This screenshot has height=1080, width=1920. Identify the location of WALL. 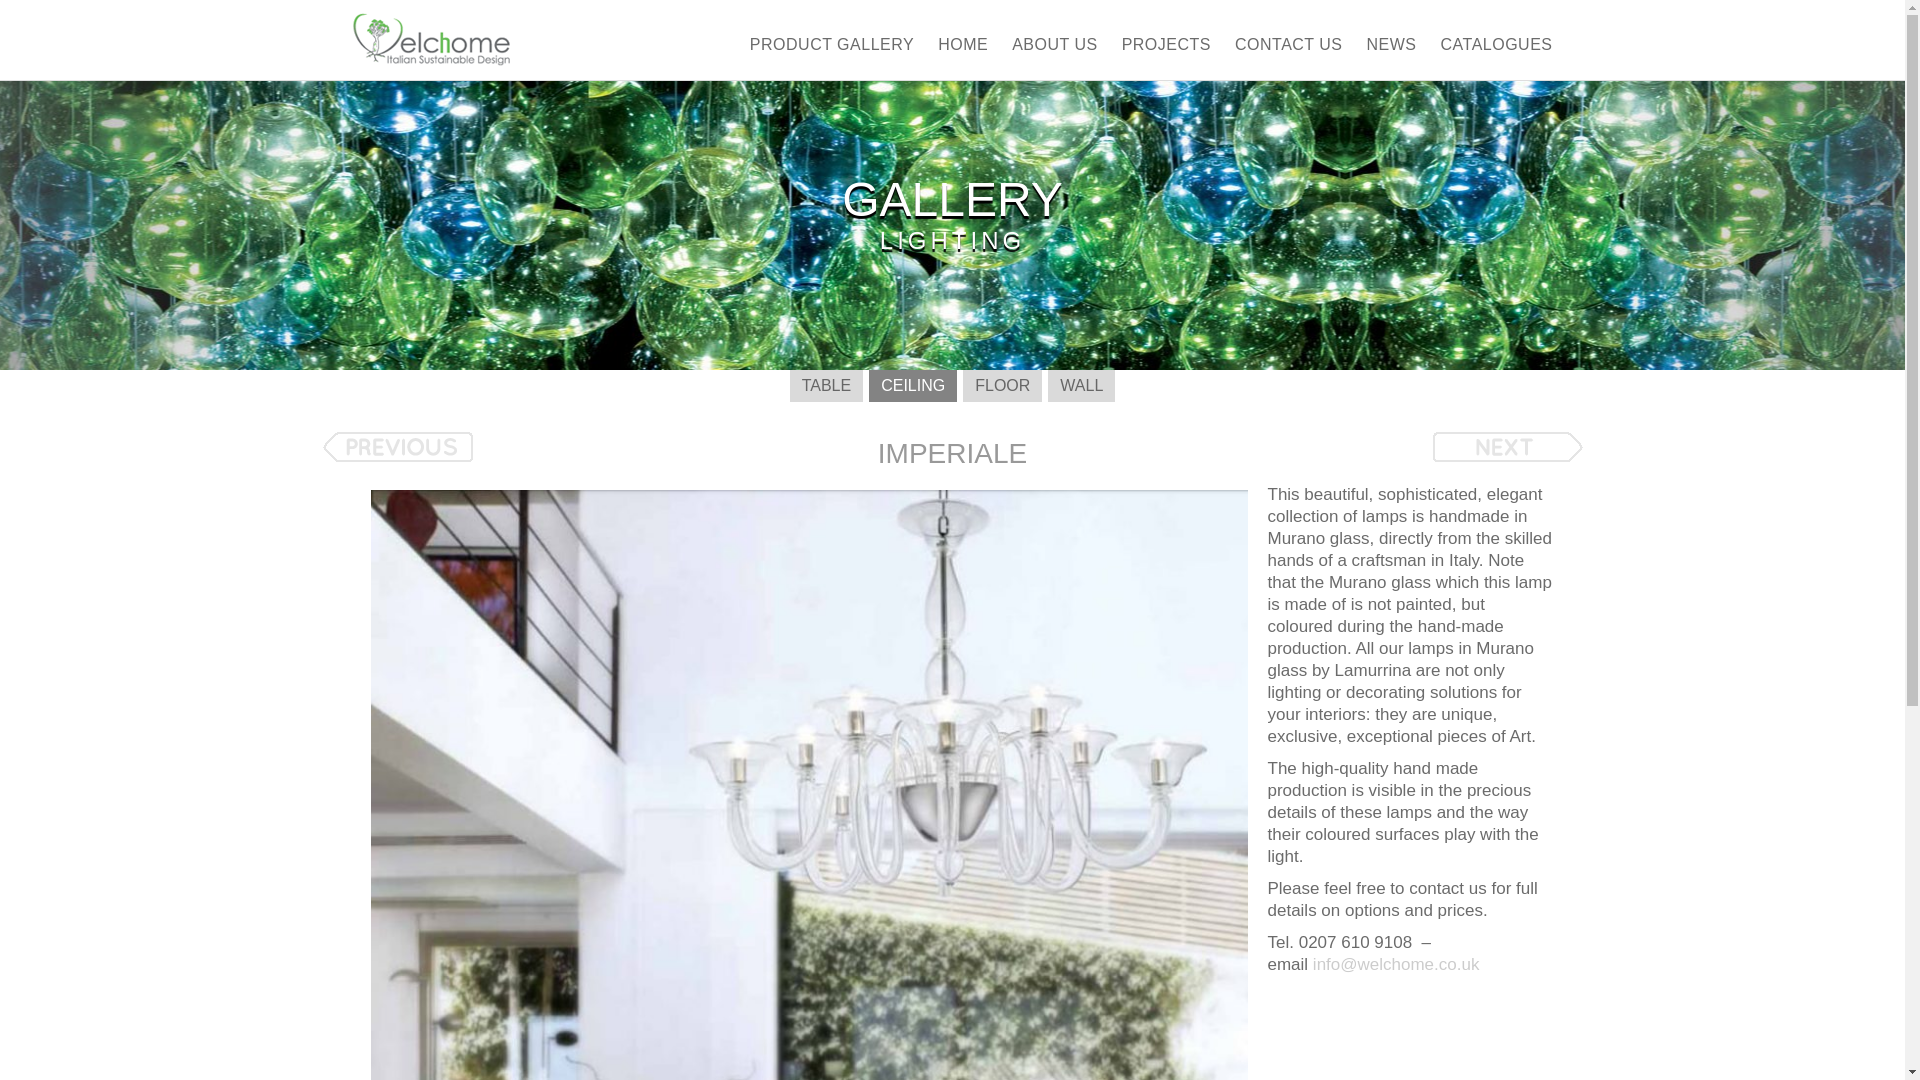
(1082, 386).